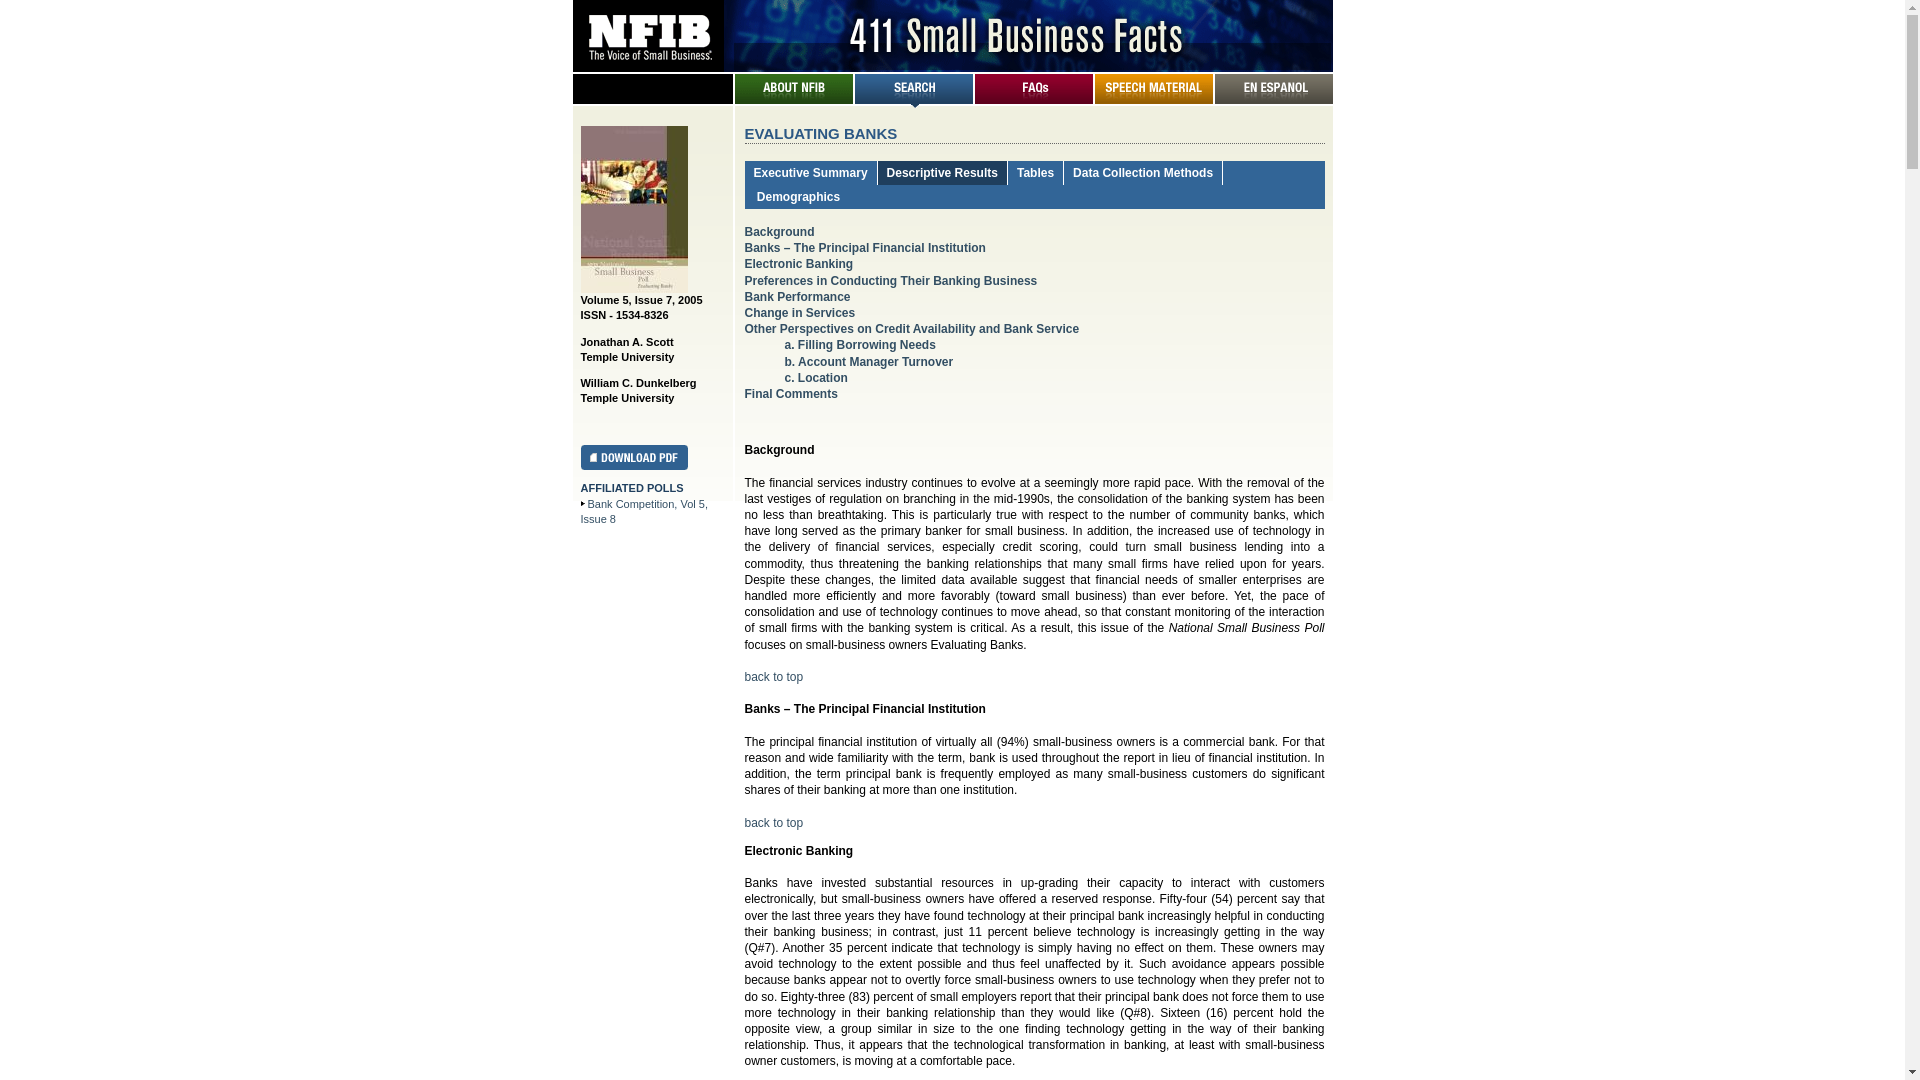 The height and width of the screenshot is (1080, 1920). I want to click on back to top, so click(774, 677).